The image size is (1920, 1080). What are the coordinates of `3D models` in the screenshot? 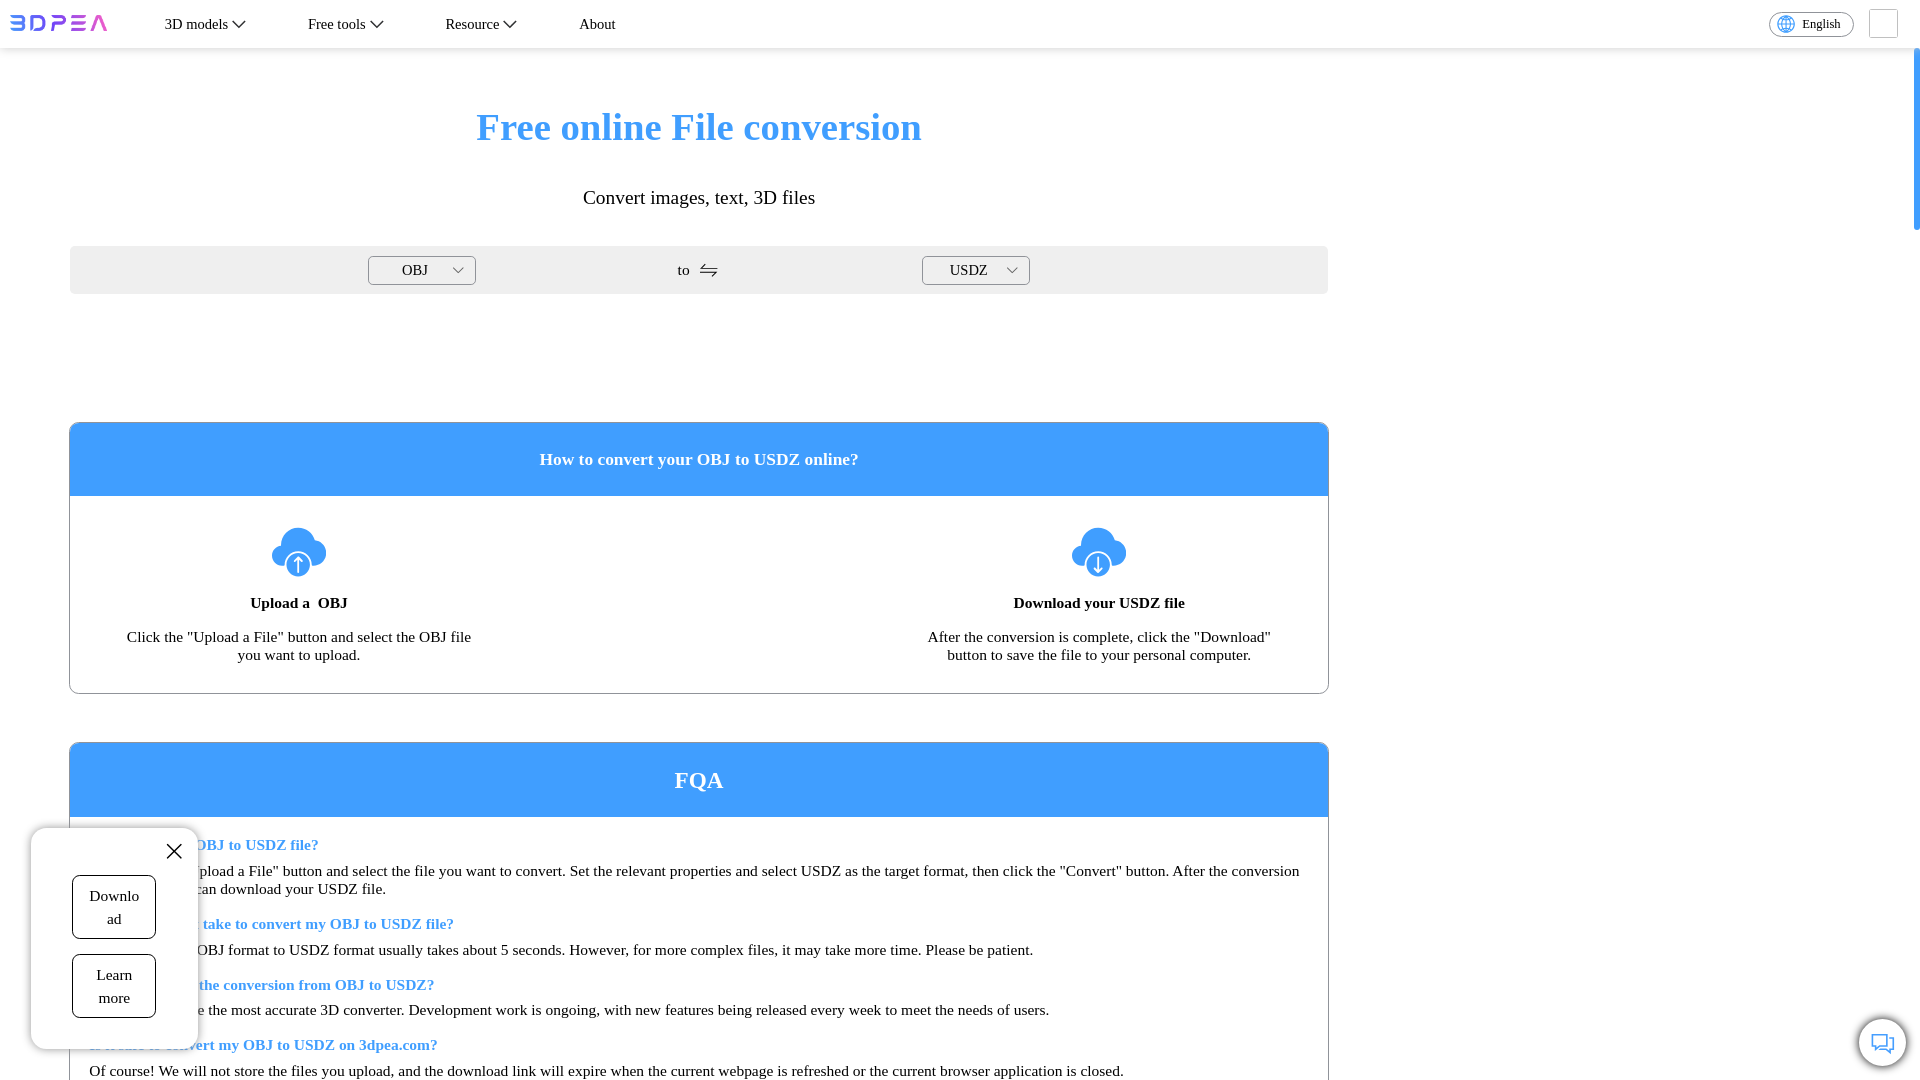 It's located at (207, 23).